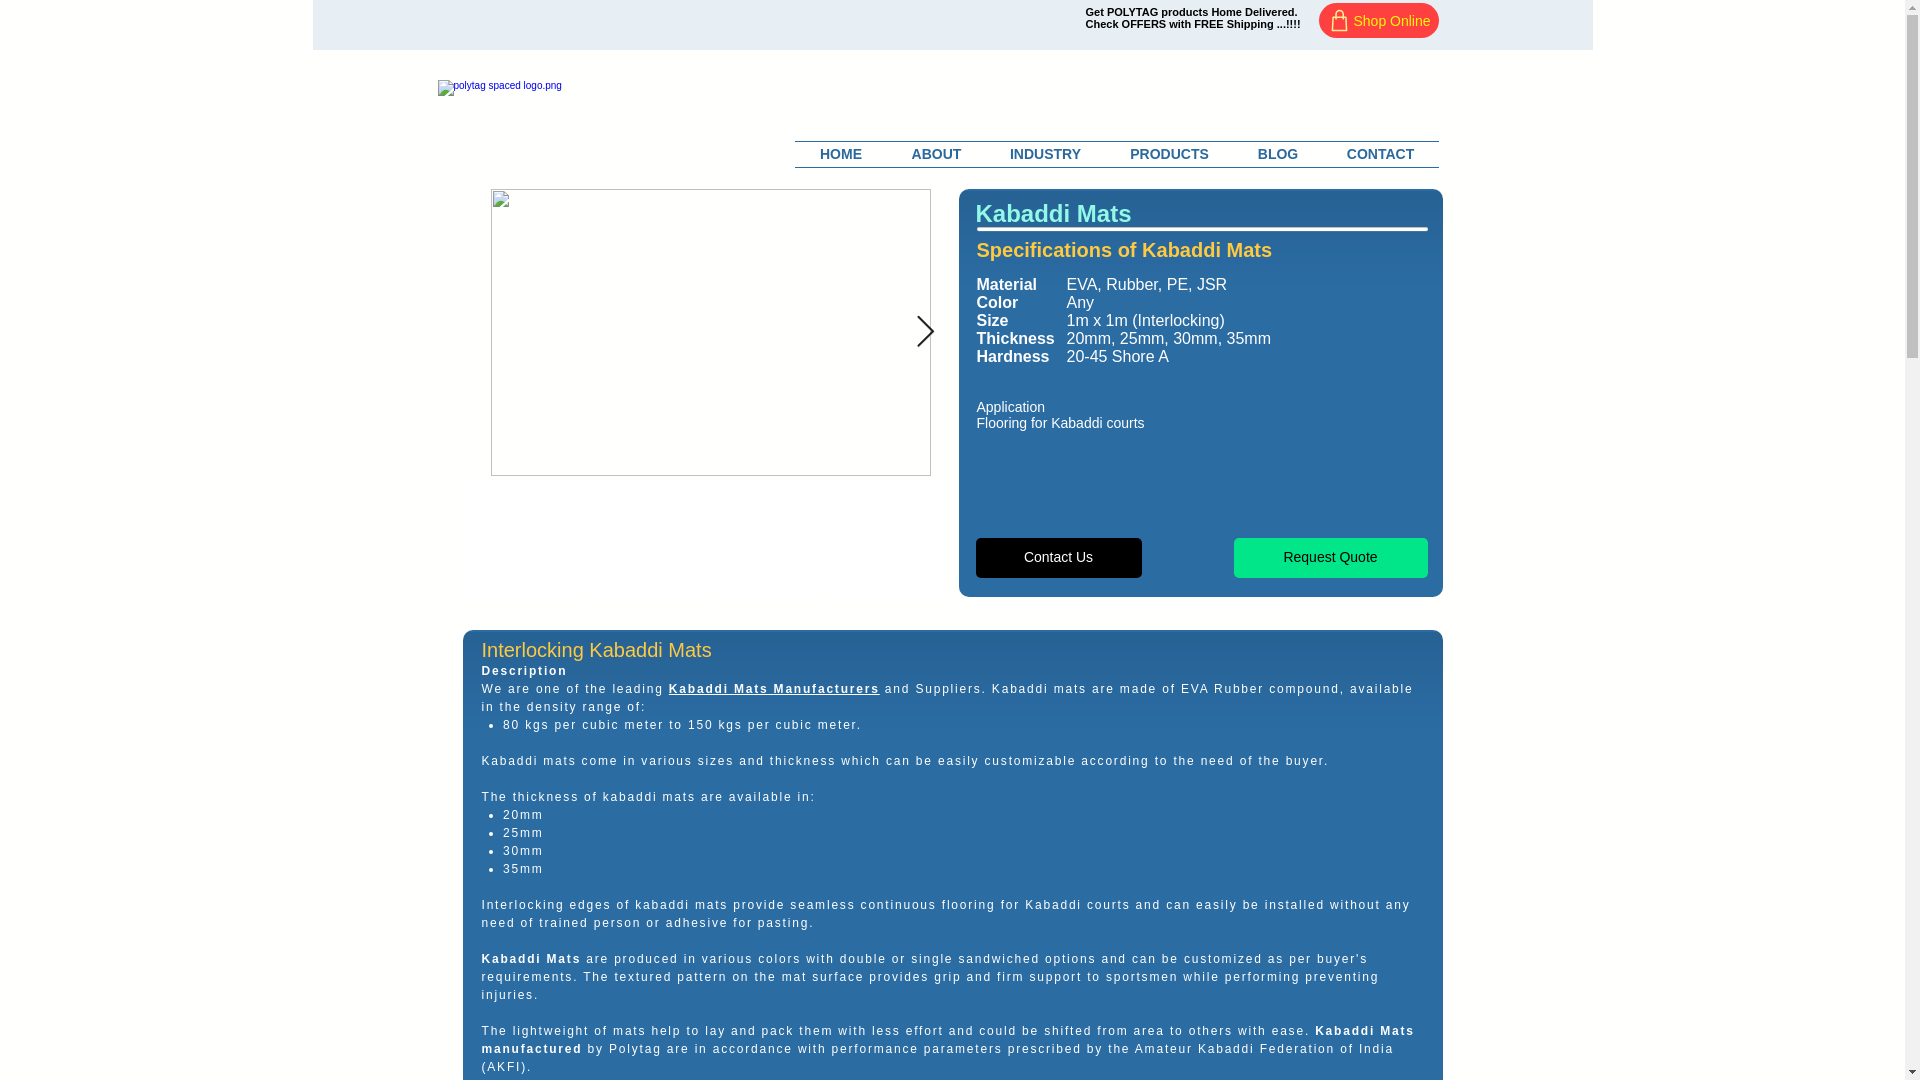 This screenshot has height=1080, width=1920. What do you see at coordinates (1058, 557) in the screenshot?
I see `Contact Us` at bounding box center [1058, 557].